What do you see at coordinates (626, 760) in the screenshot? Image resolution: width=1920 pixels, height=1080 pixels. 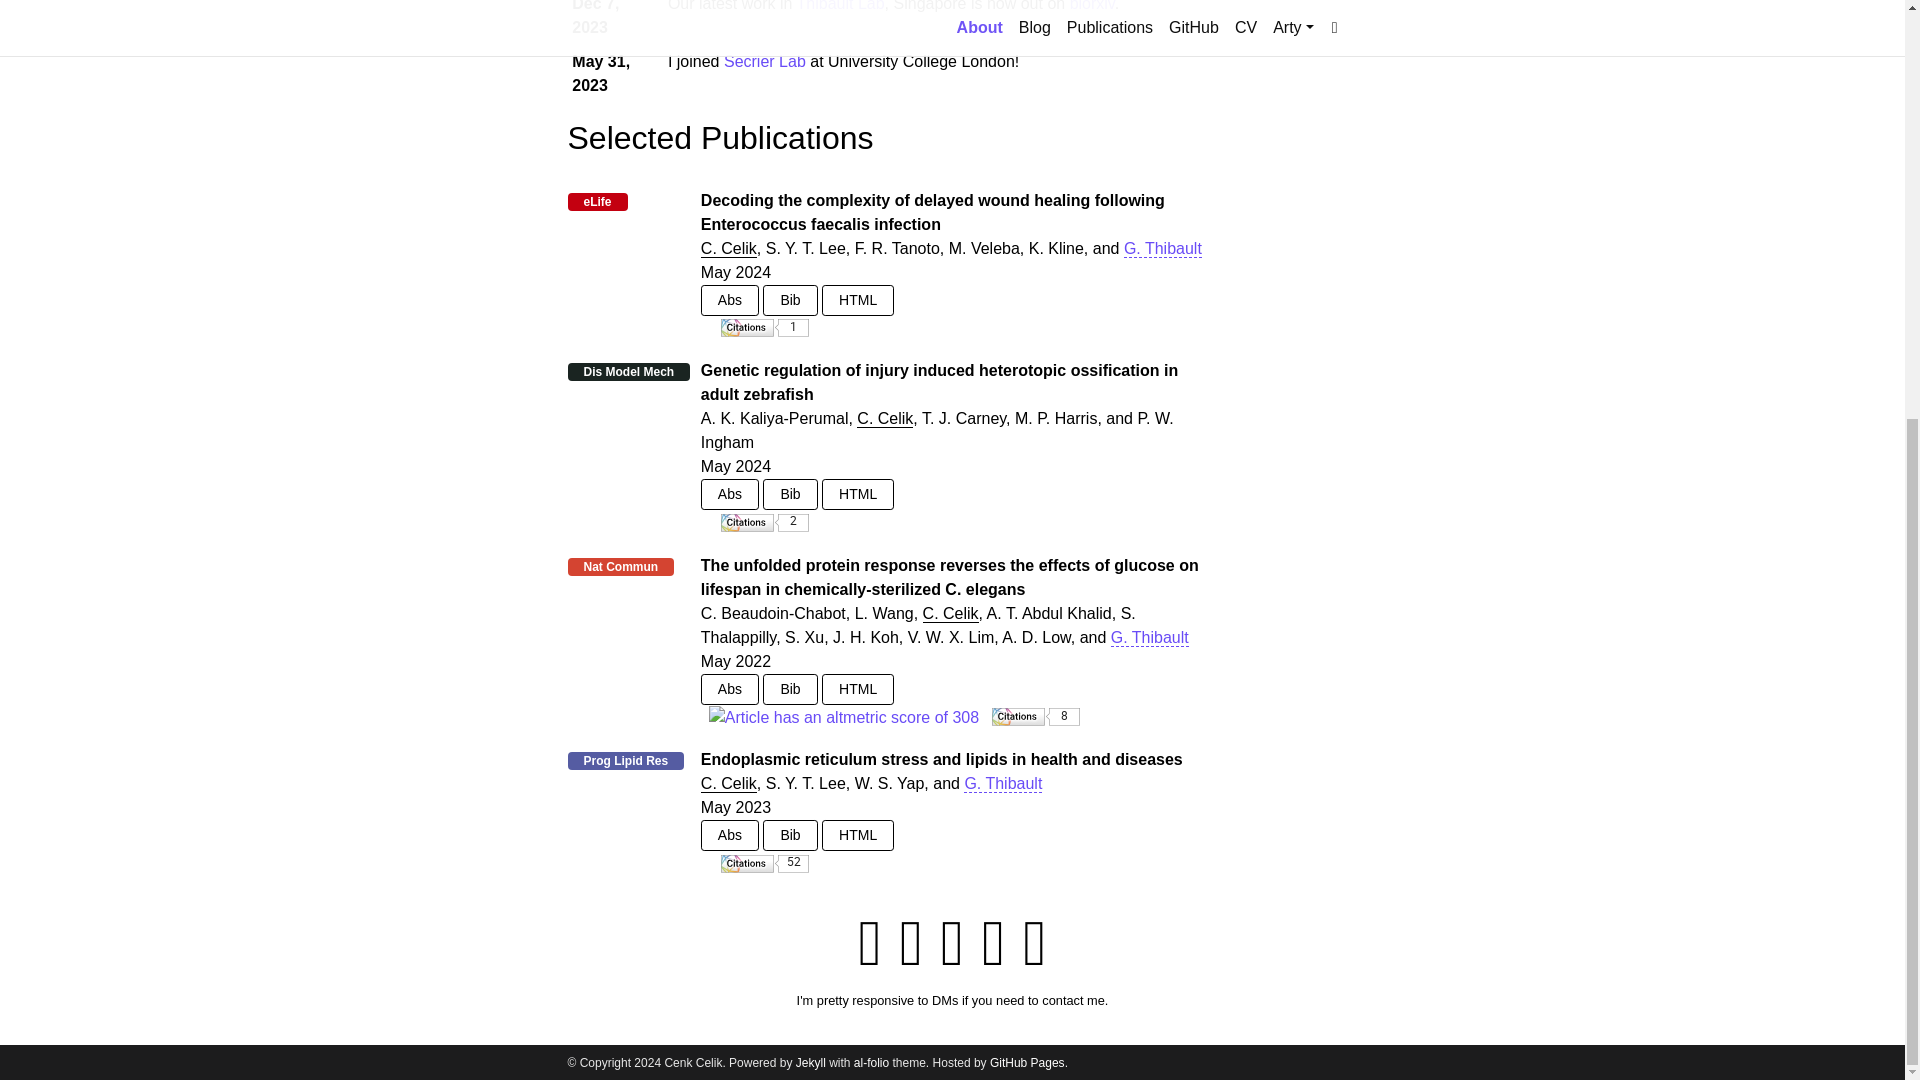 I see `Prog Lipid Res` at bounding box center [626, 760].